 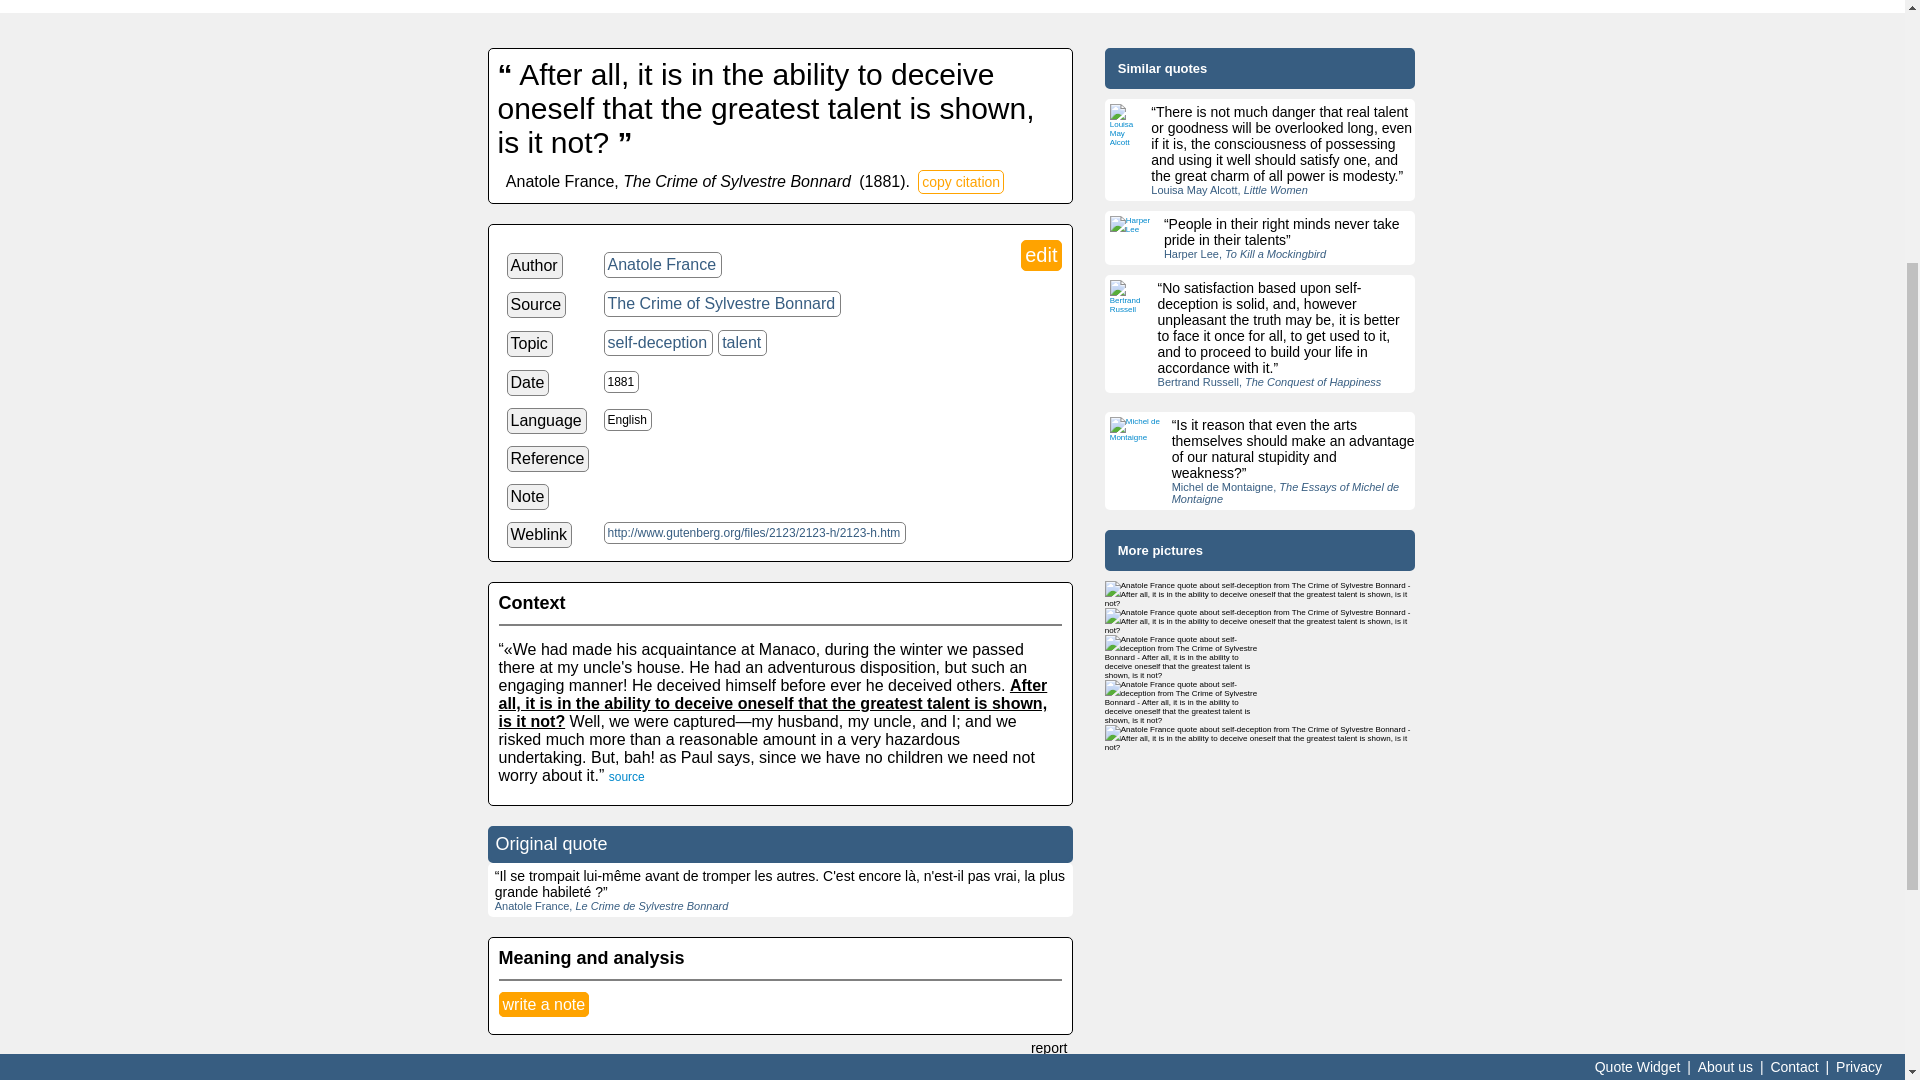 I want to click on edit, so click(x=1041, y=255).